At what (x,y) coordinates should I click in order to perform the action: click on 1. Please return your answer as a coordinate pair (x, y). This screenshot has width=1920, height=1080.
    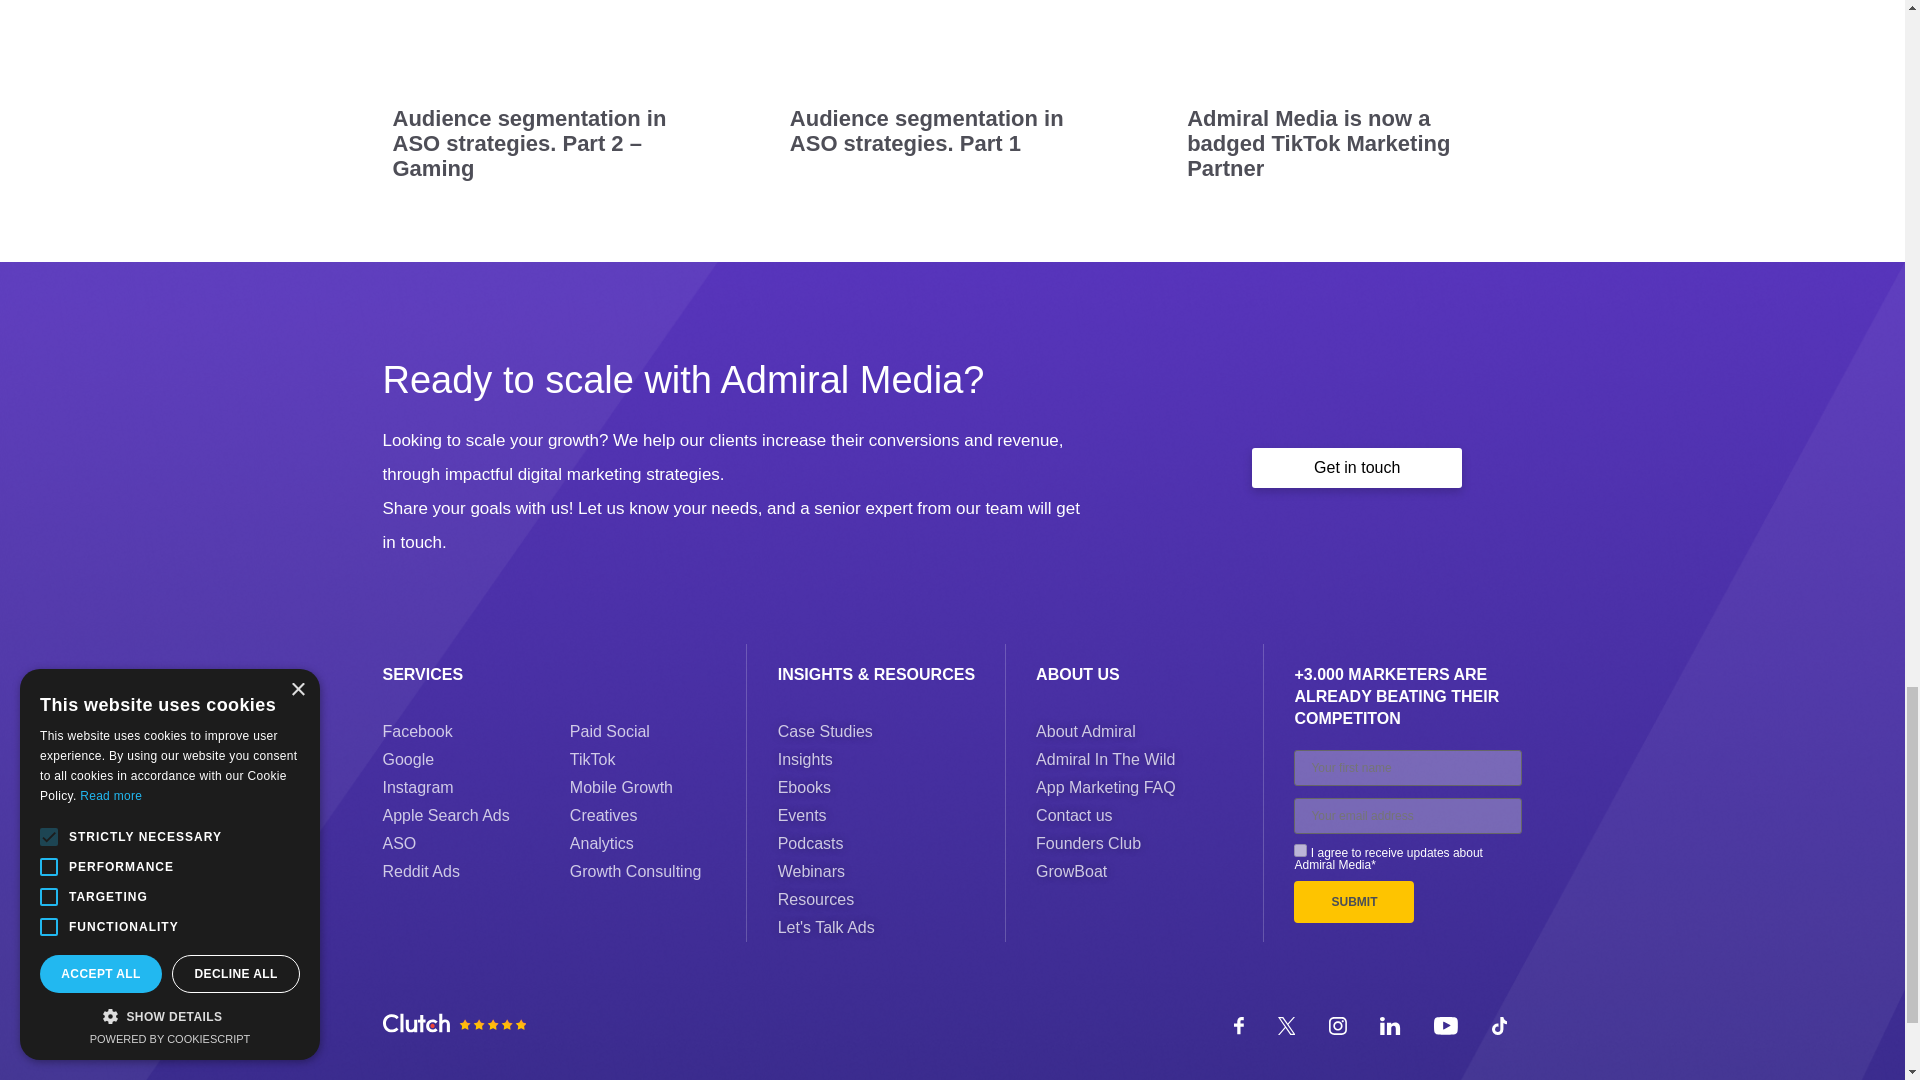
    Looking at the image, I should click on (1300, 850).